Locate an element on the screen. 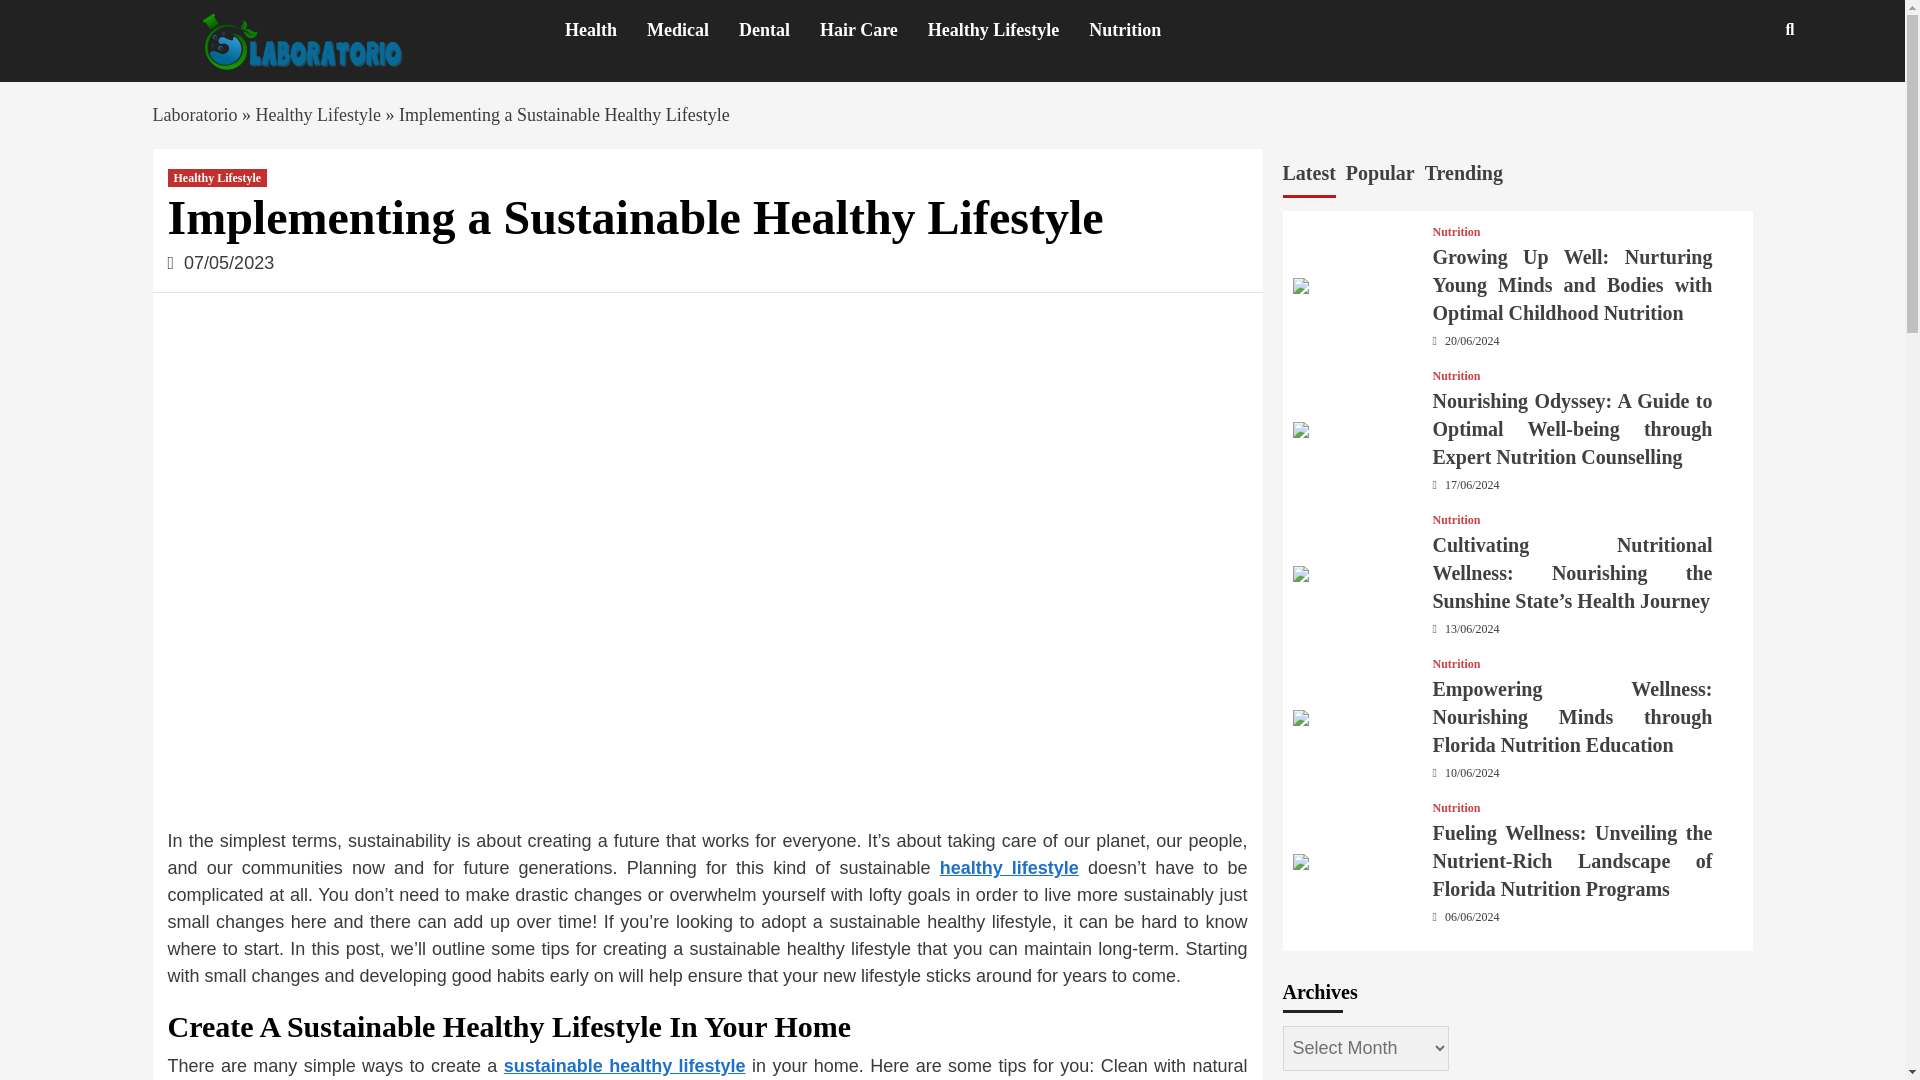 The height and width of the screenshot is (1080, 1920). sustainable healthy lifestyle is located at coordinates (624, 1066).